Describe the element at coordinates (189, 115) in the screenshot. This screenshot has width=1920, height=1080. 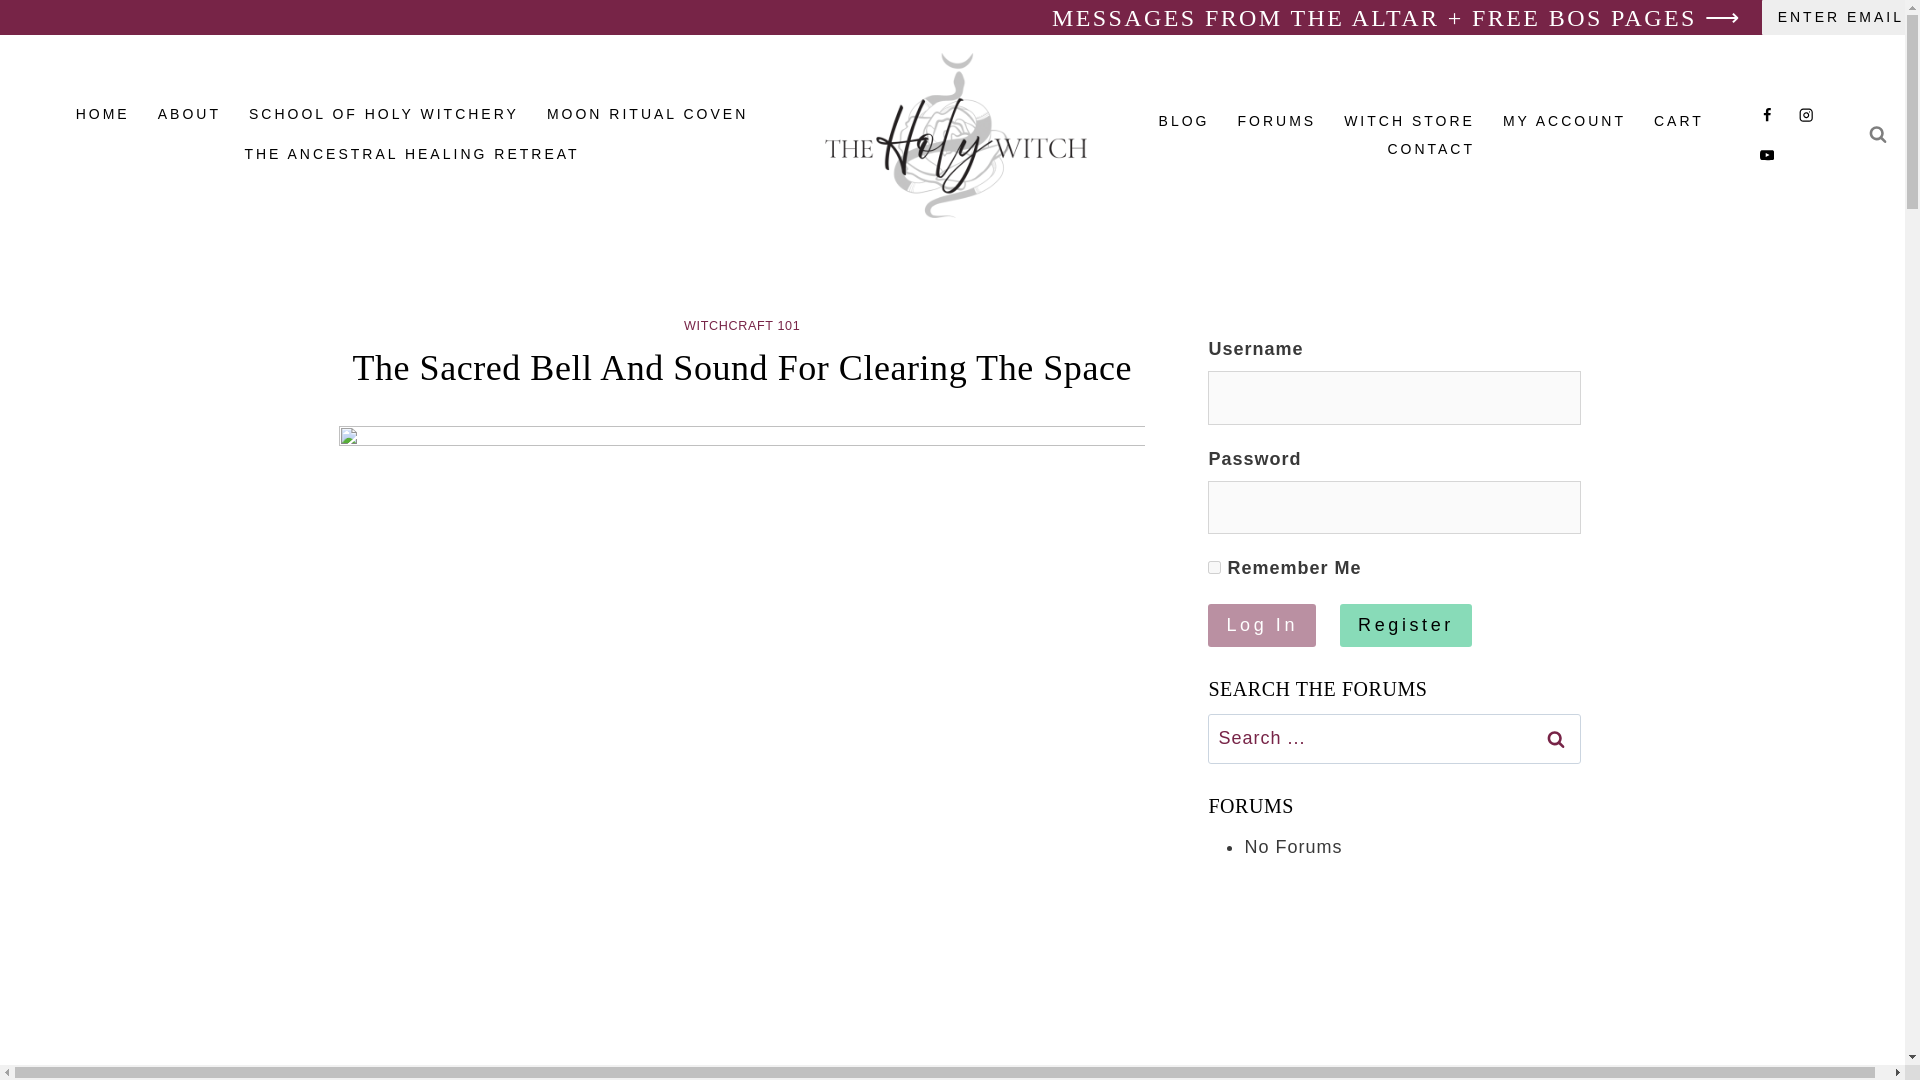
I see `ABOUT` at that location.